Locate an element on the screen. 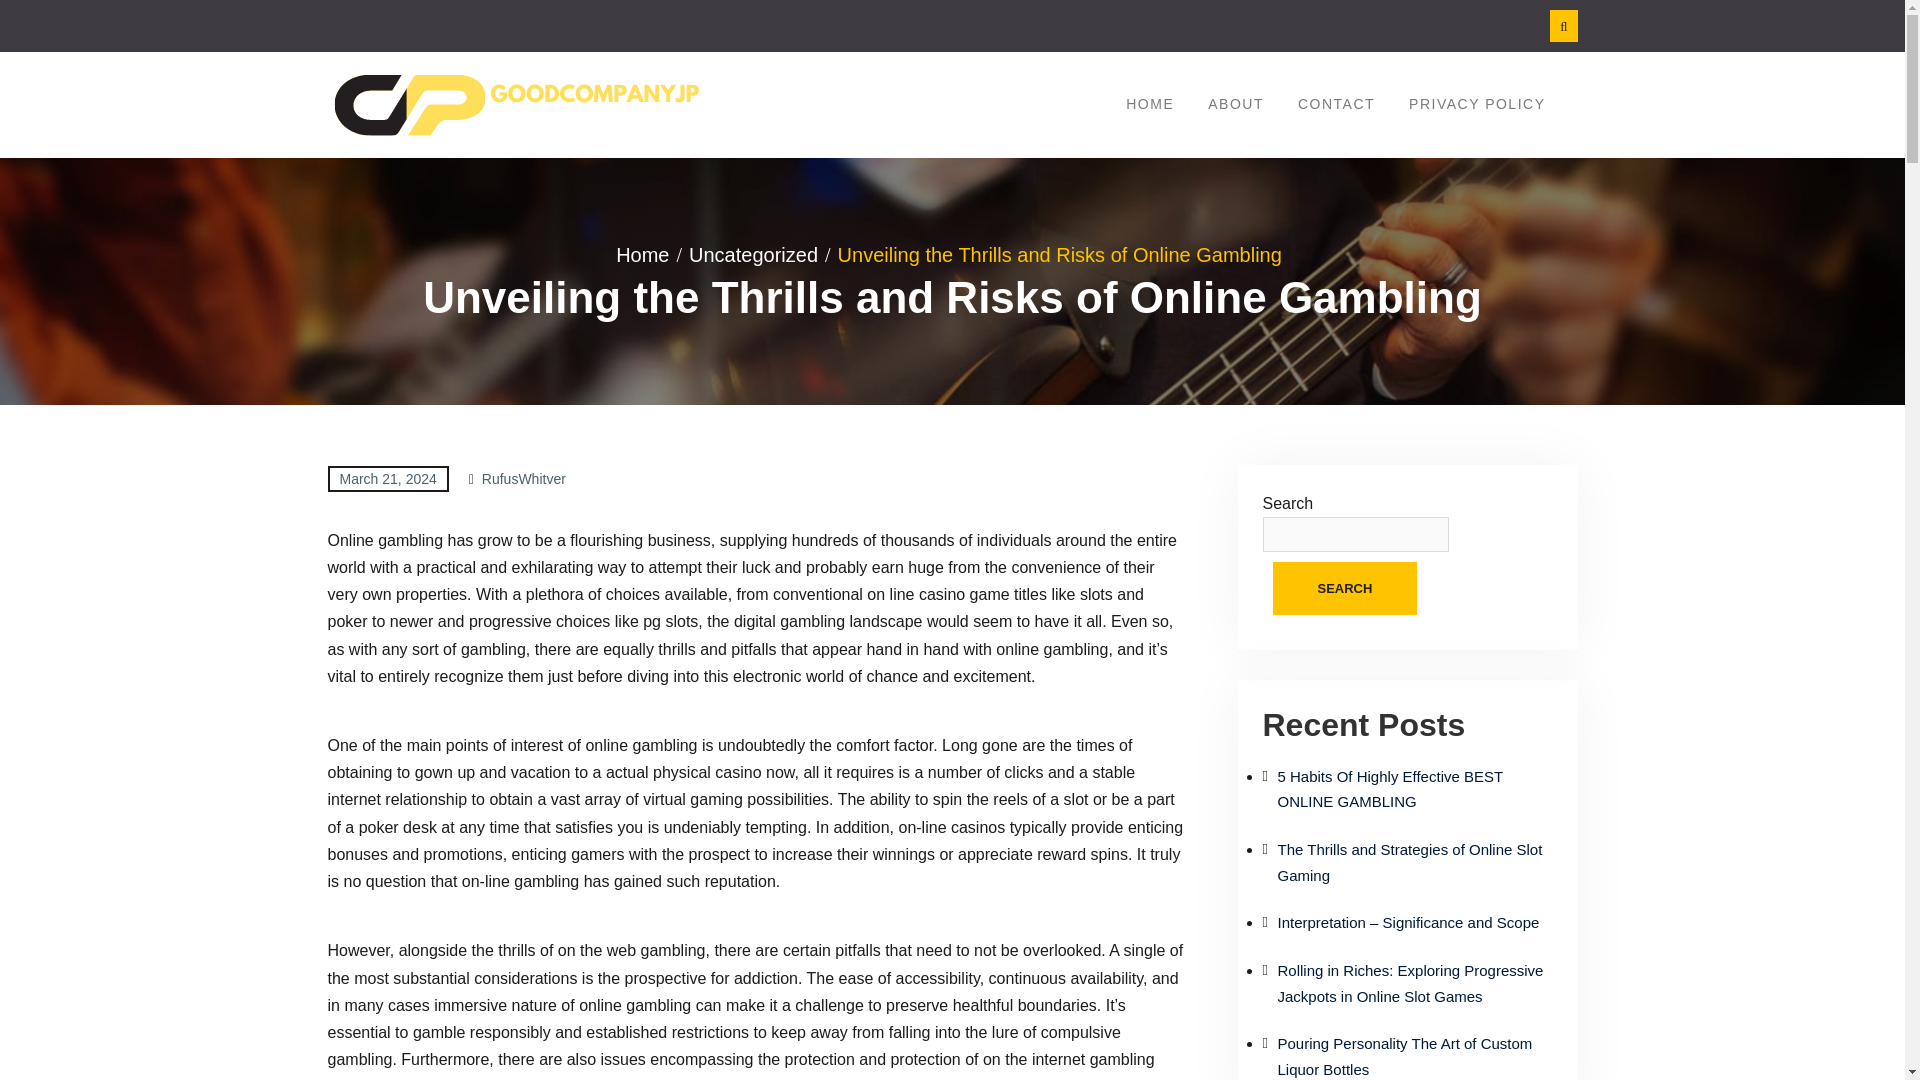 The width and height of the screenshot is (1920, 1080). Uncategorized is located at coordinates (760, 254).